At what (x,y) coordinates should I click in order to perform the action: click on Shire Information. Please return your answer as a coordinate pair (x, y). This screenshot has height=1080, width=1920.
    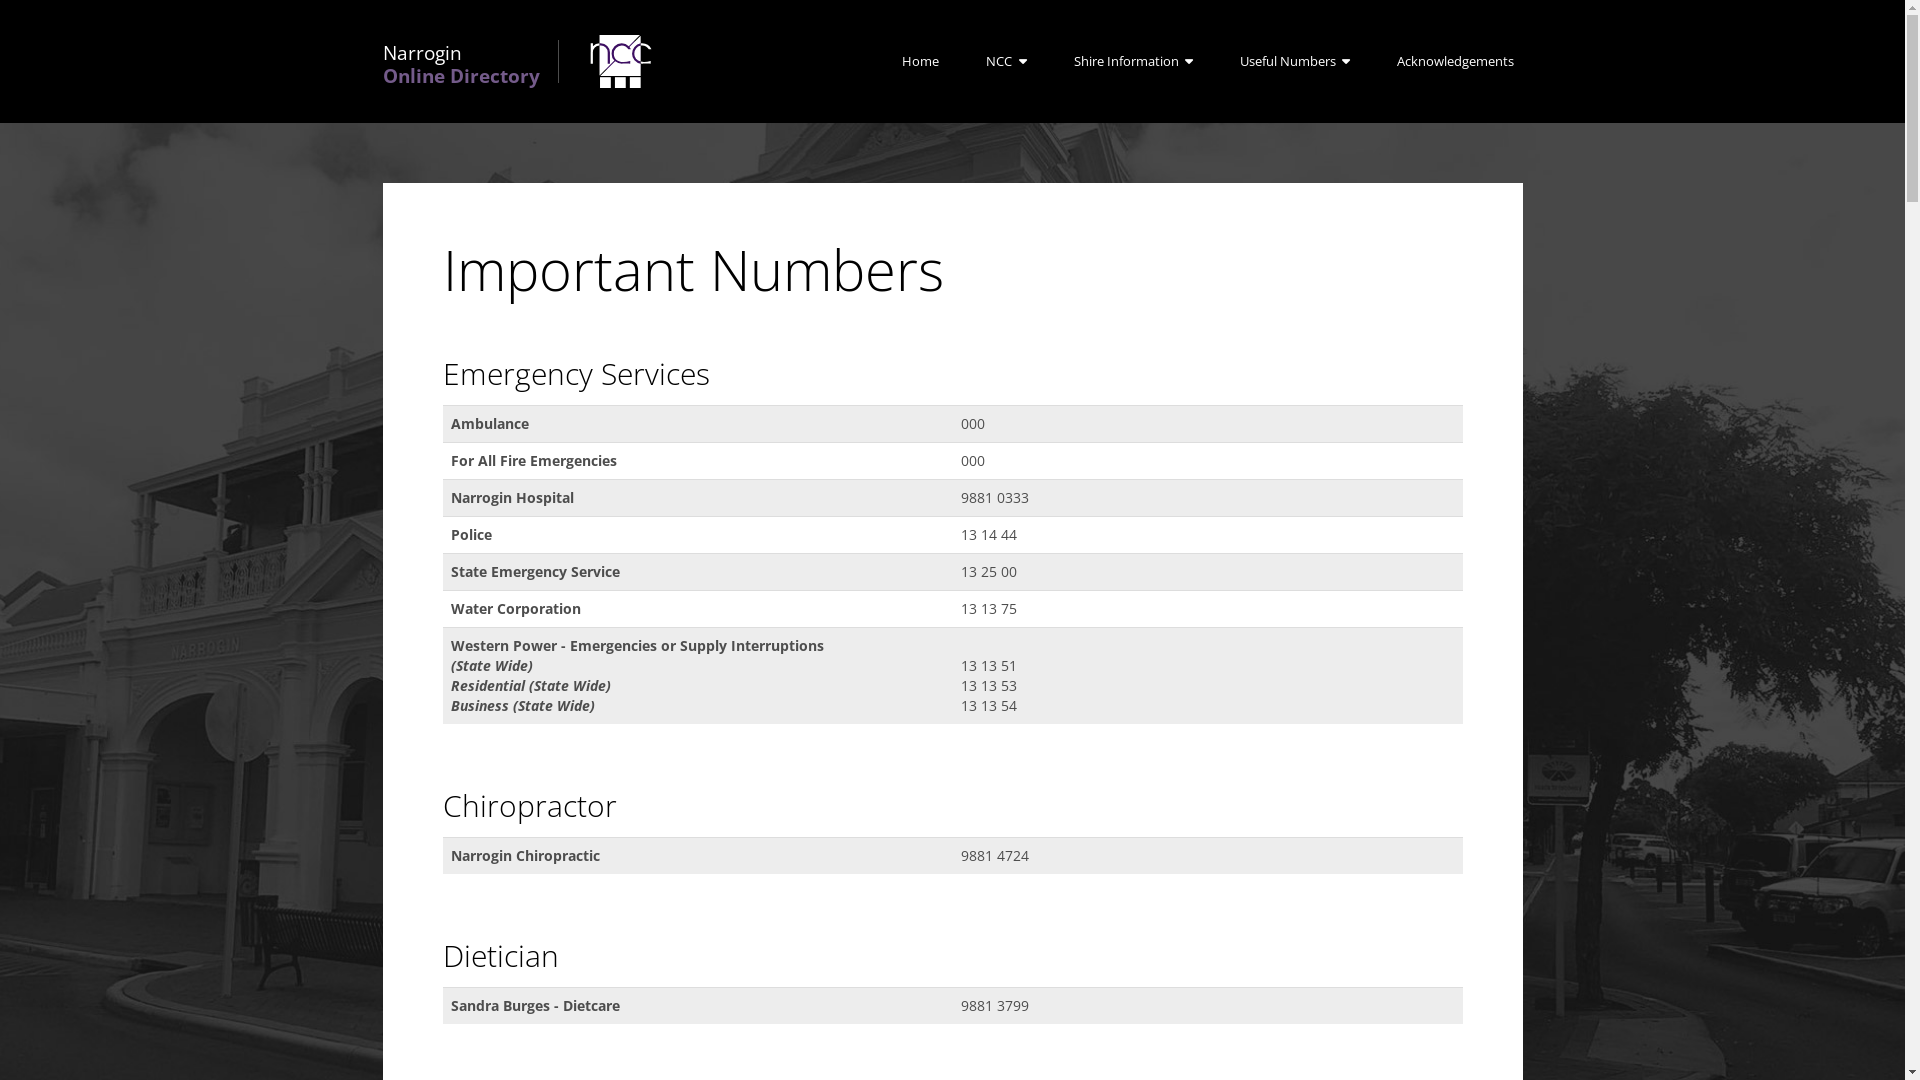
    Looking at the image, I should click on (1133, 62).